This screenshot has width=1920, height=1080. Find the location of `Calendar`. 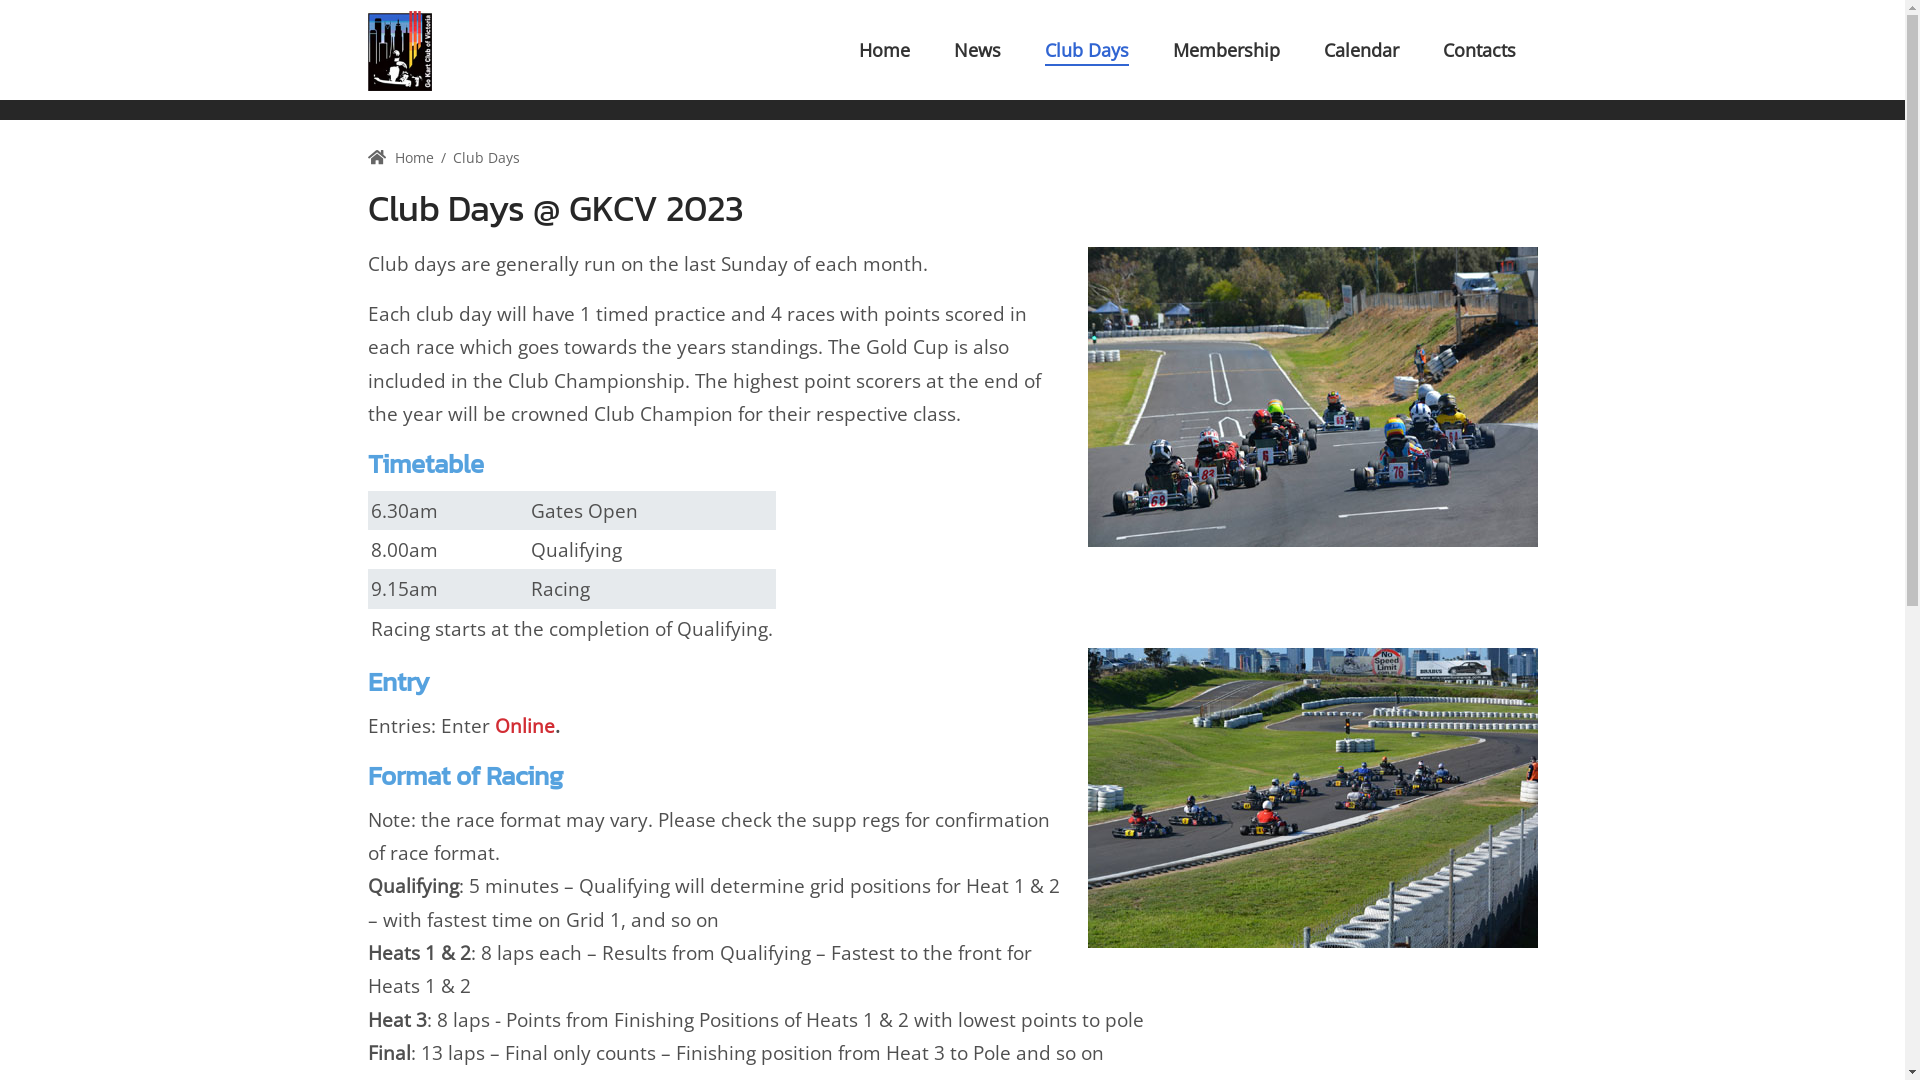

Calendar is located at coordinates (1362, 50).